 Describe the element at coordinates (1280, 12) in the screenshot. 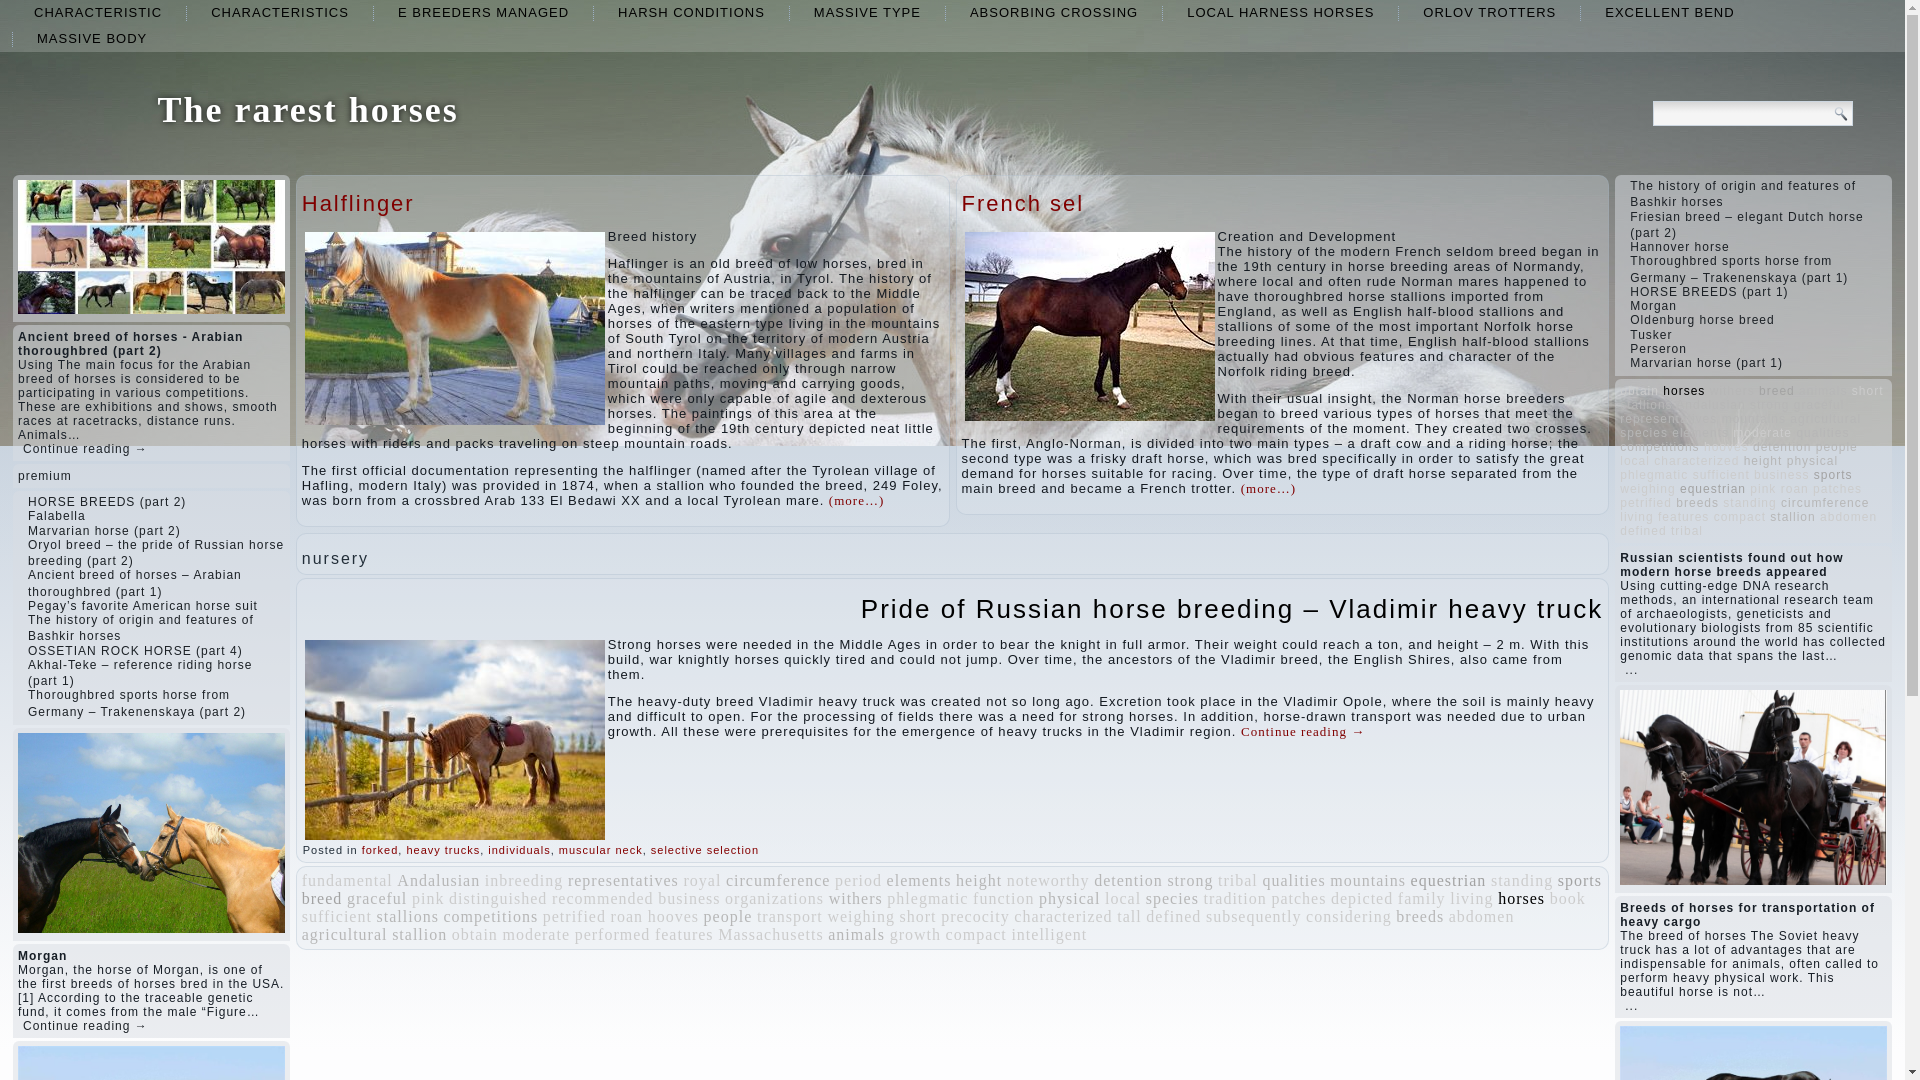

I see `local harness horses` at that location.